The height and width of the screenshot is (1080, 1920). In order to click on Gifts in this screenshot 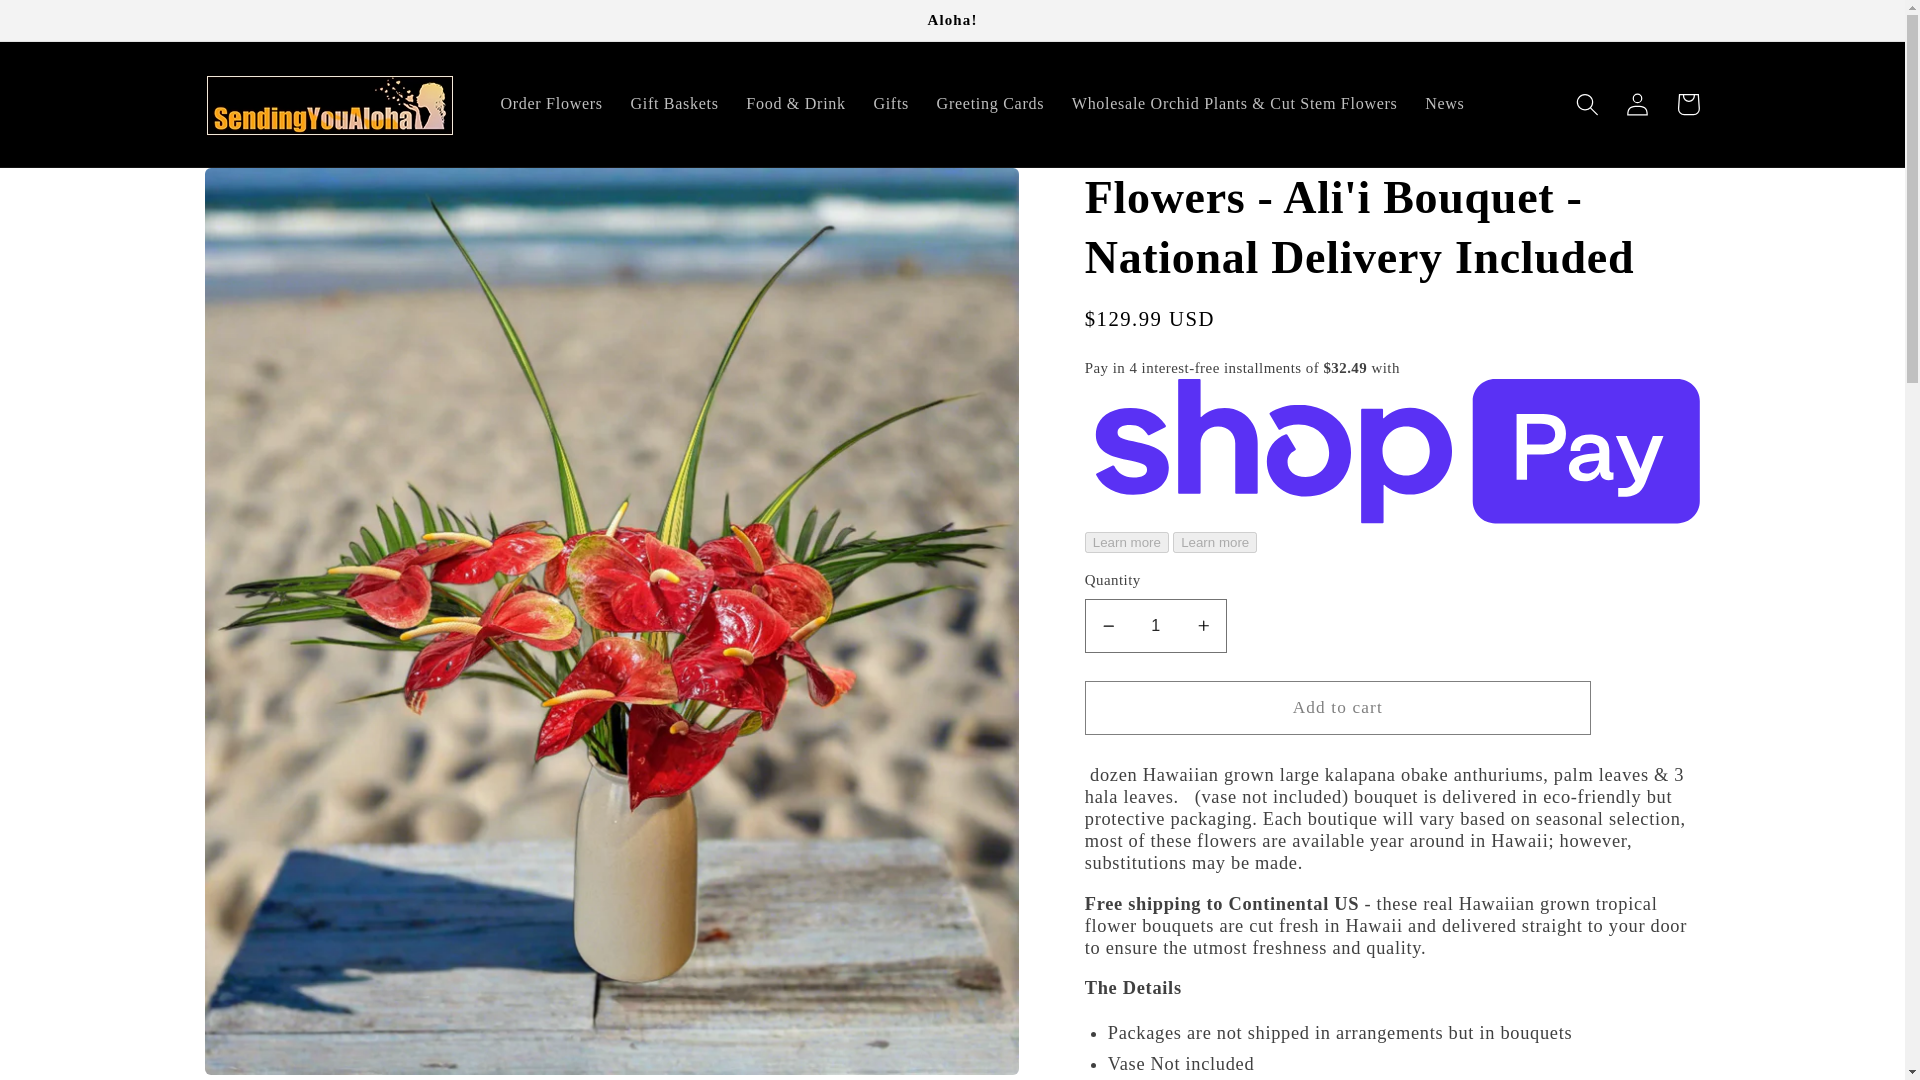, I will do `click(892, 104)`.